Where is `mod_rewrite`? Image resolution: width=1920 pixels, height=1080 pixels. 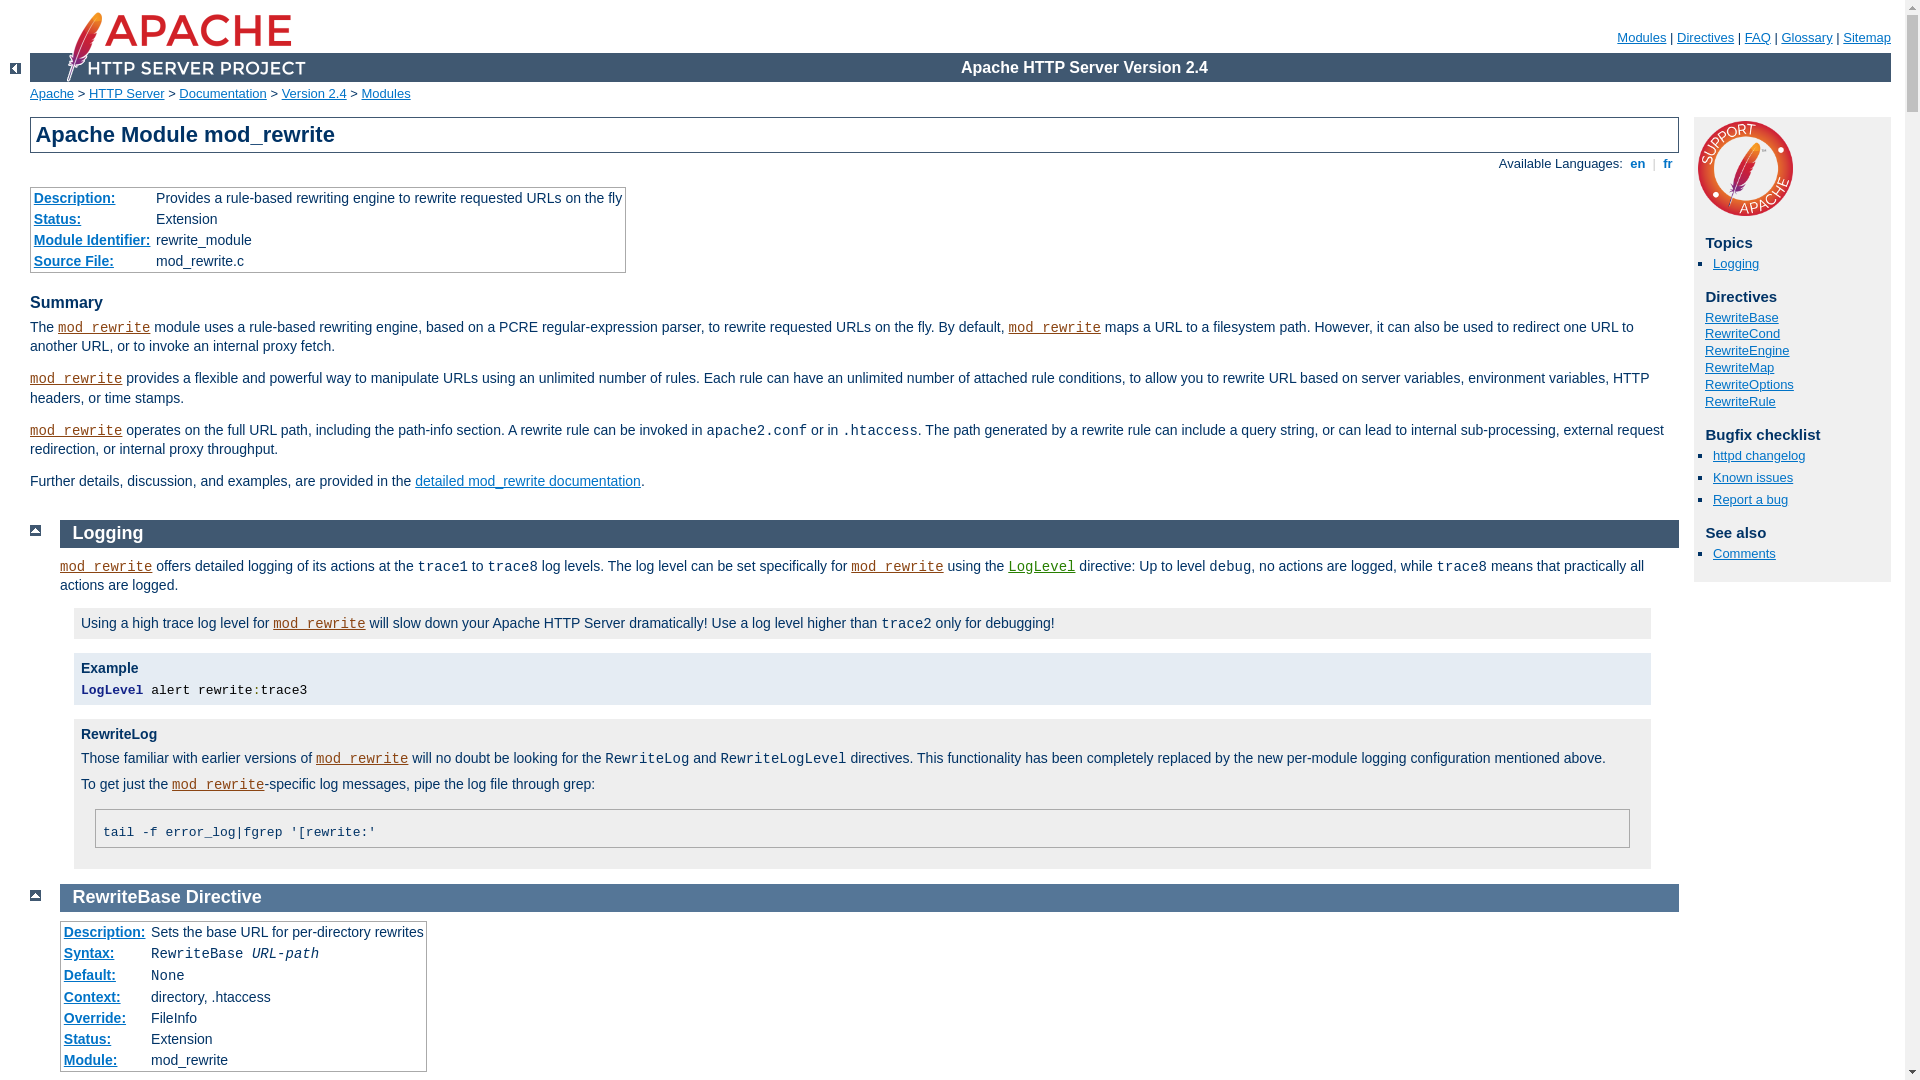
mod_rewrite is located at coordinates (319, 624).